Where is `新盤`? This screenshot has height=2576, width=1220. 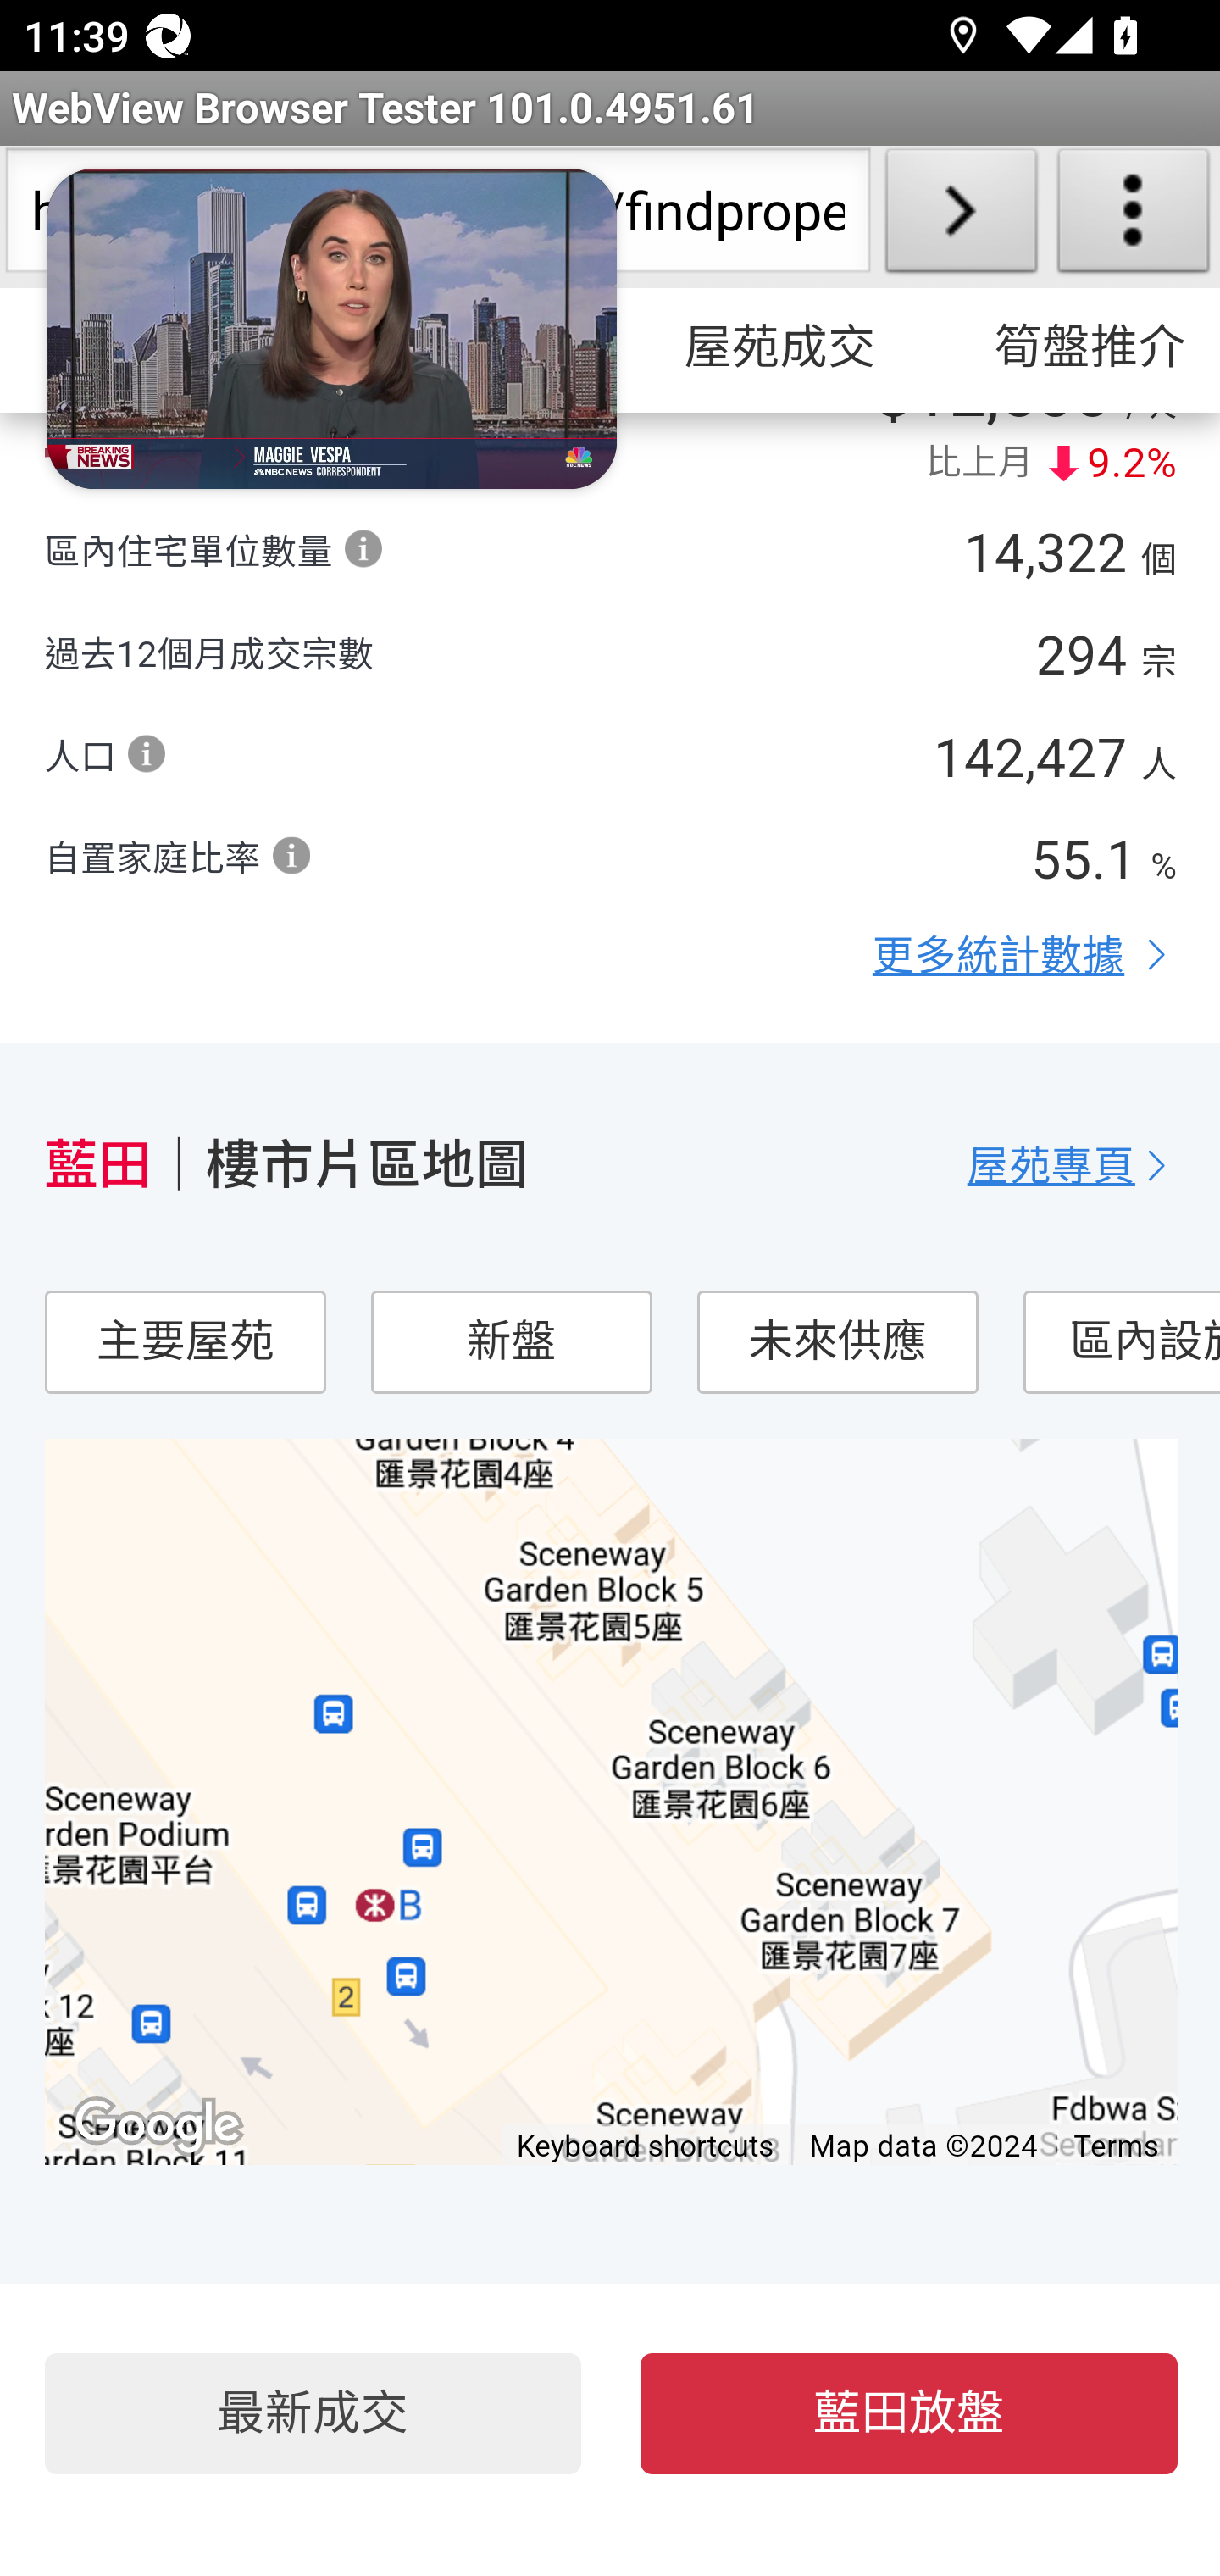
新盤 is located at coordinates (511, 1343).